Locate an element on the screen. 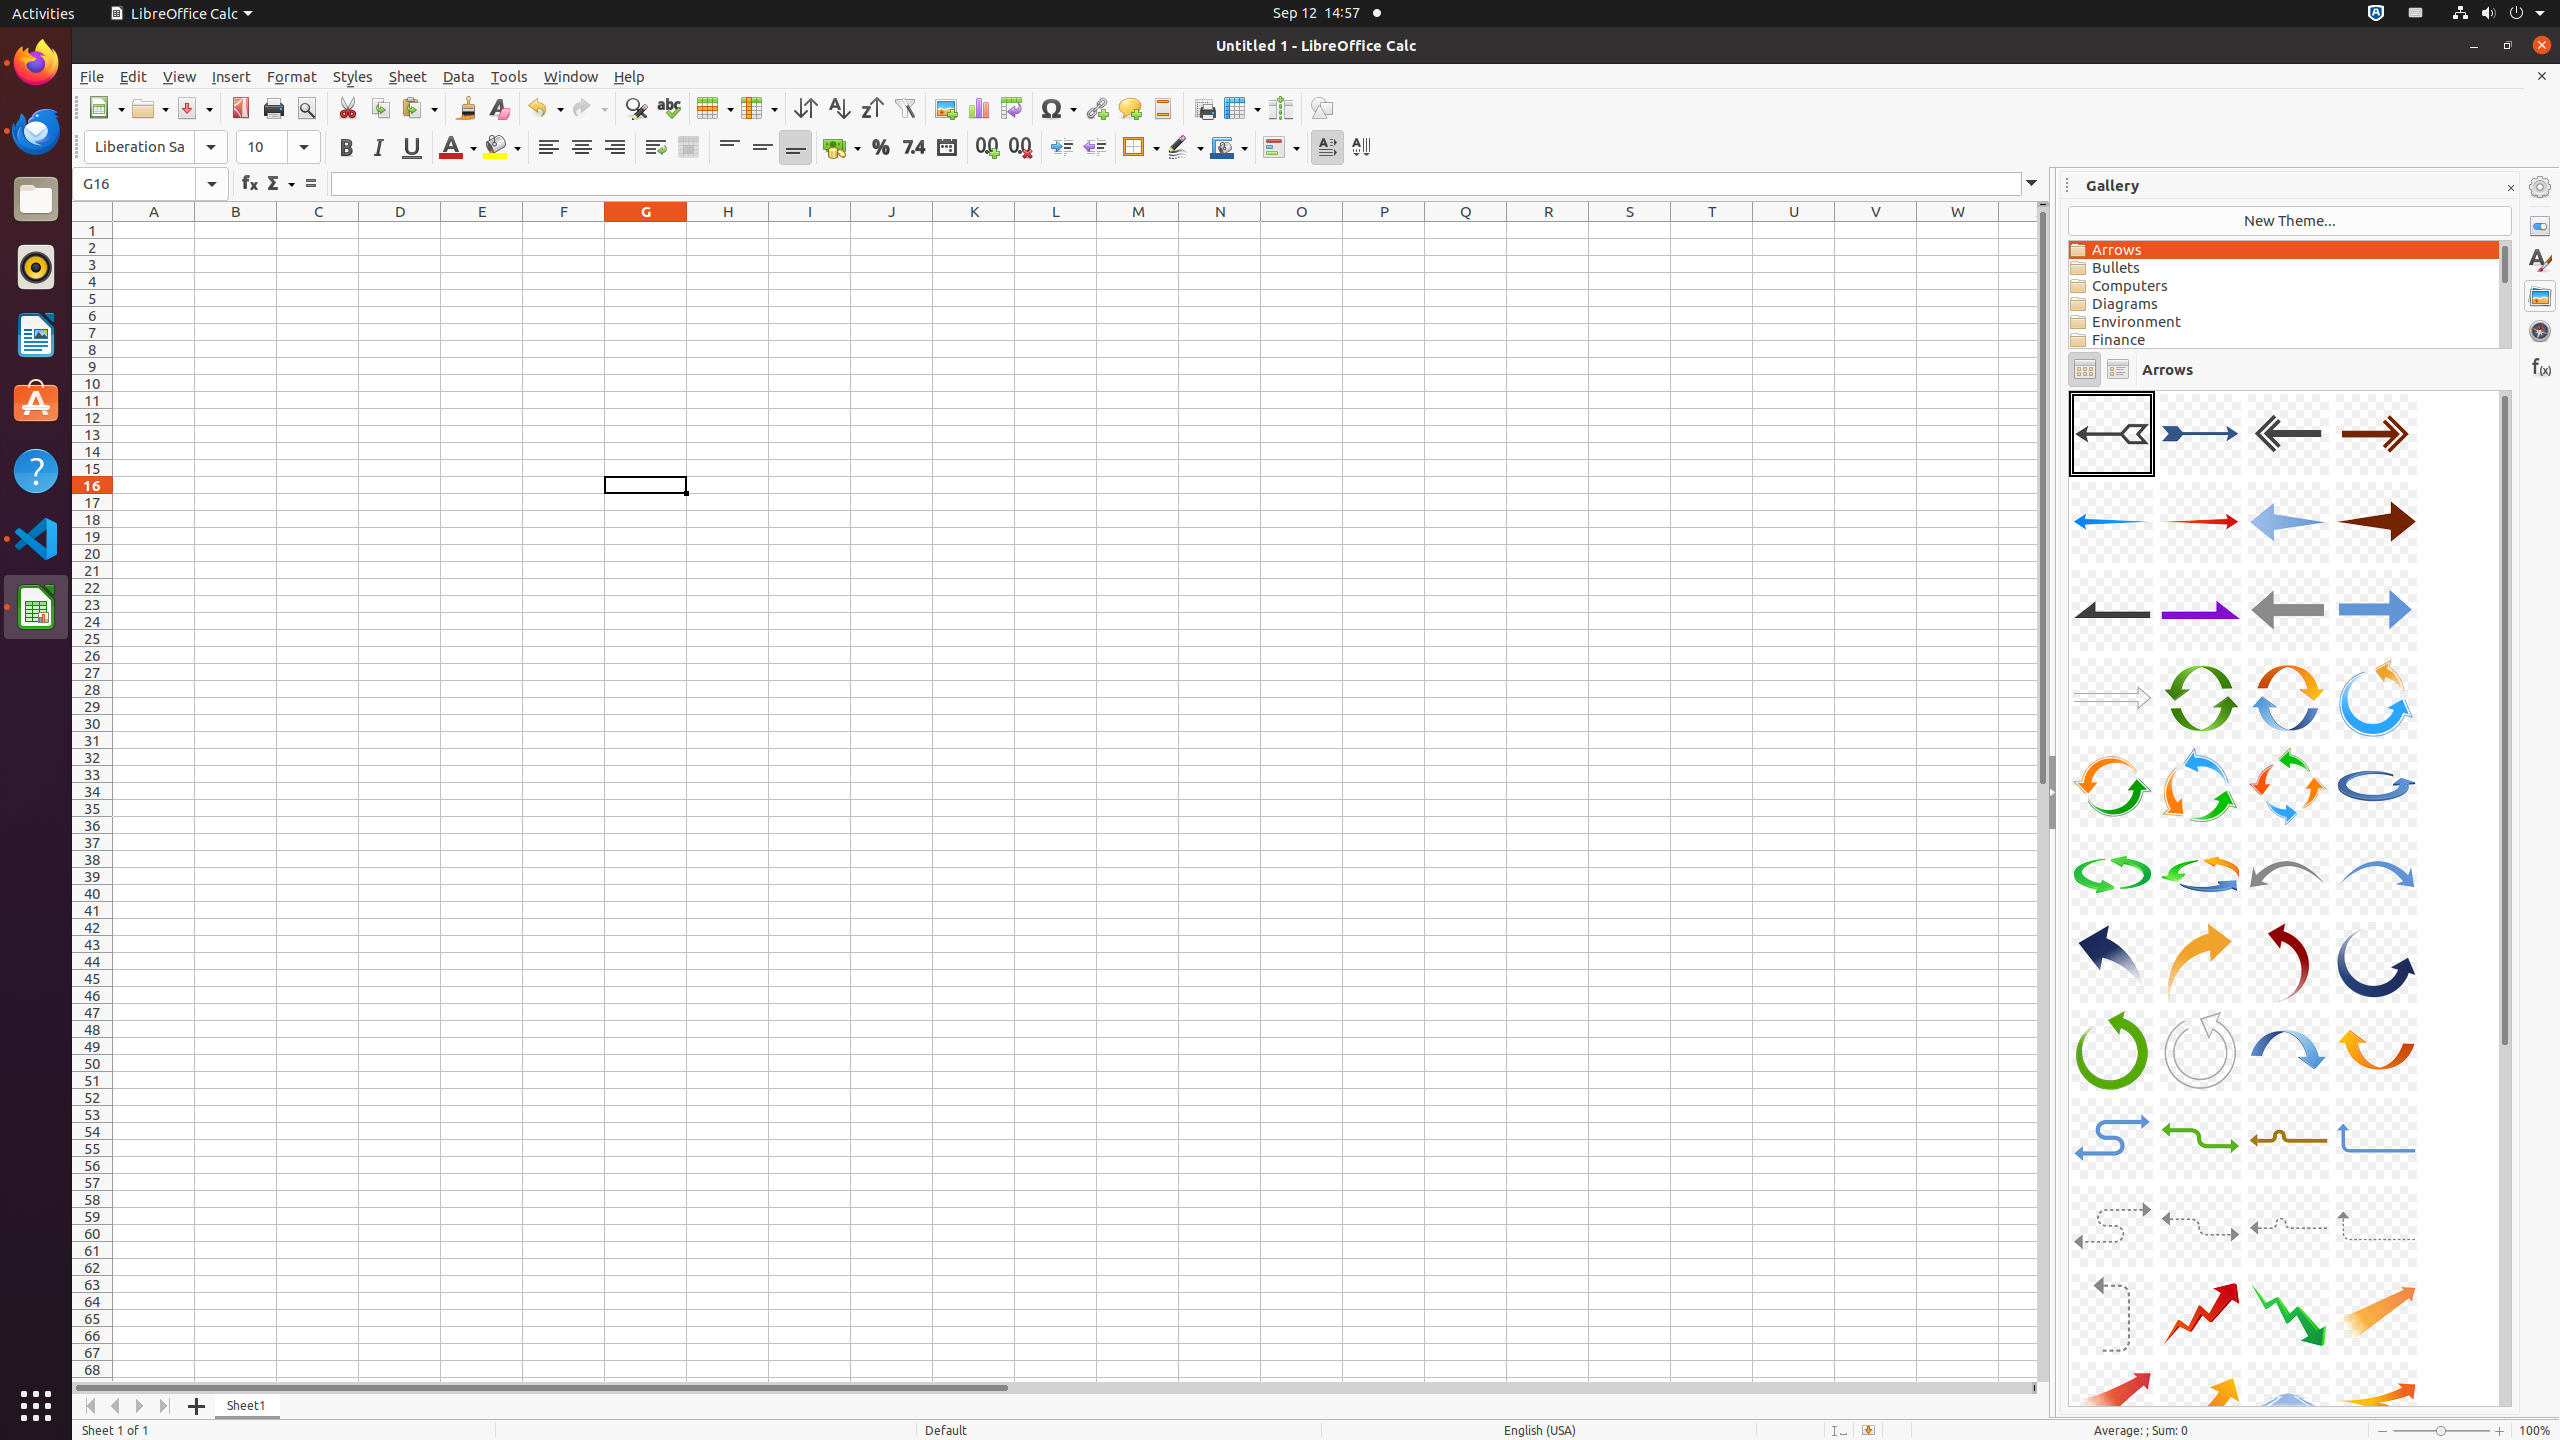  Align Top is located at coordinates (730, 148).